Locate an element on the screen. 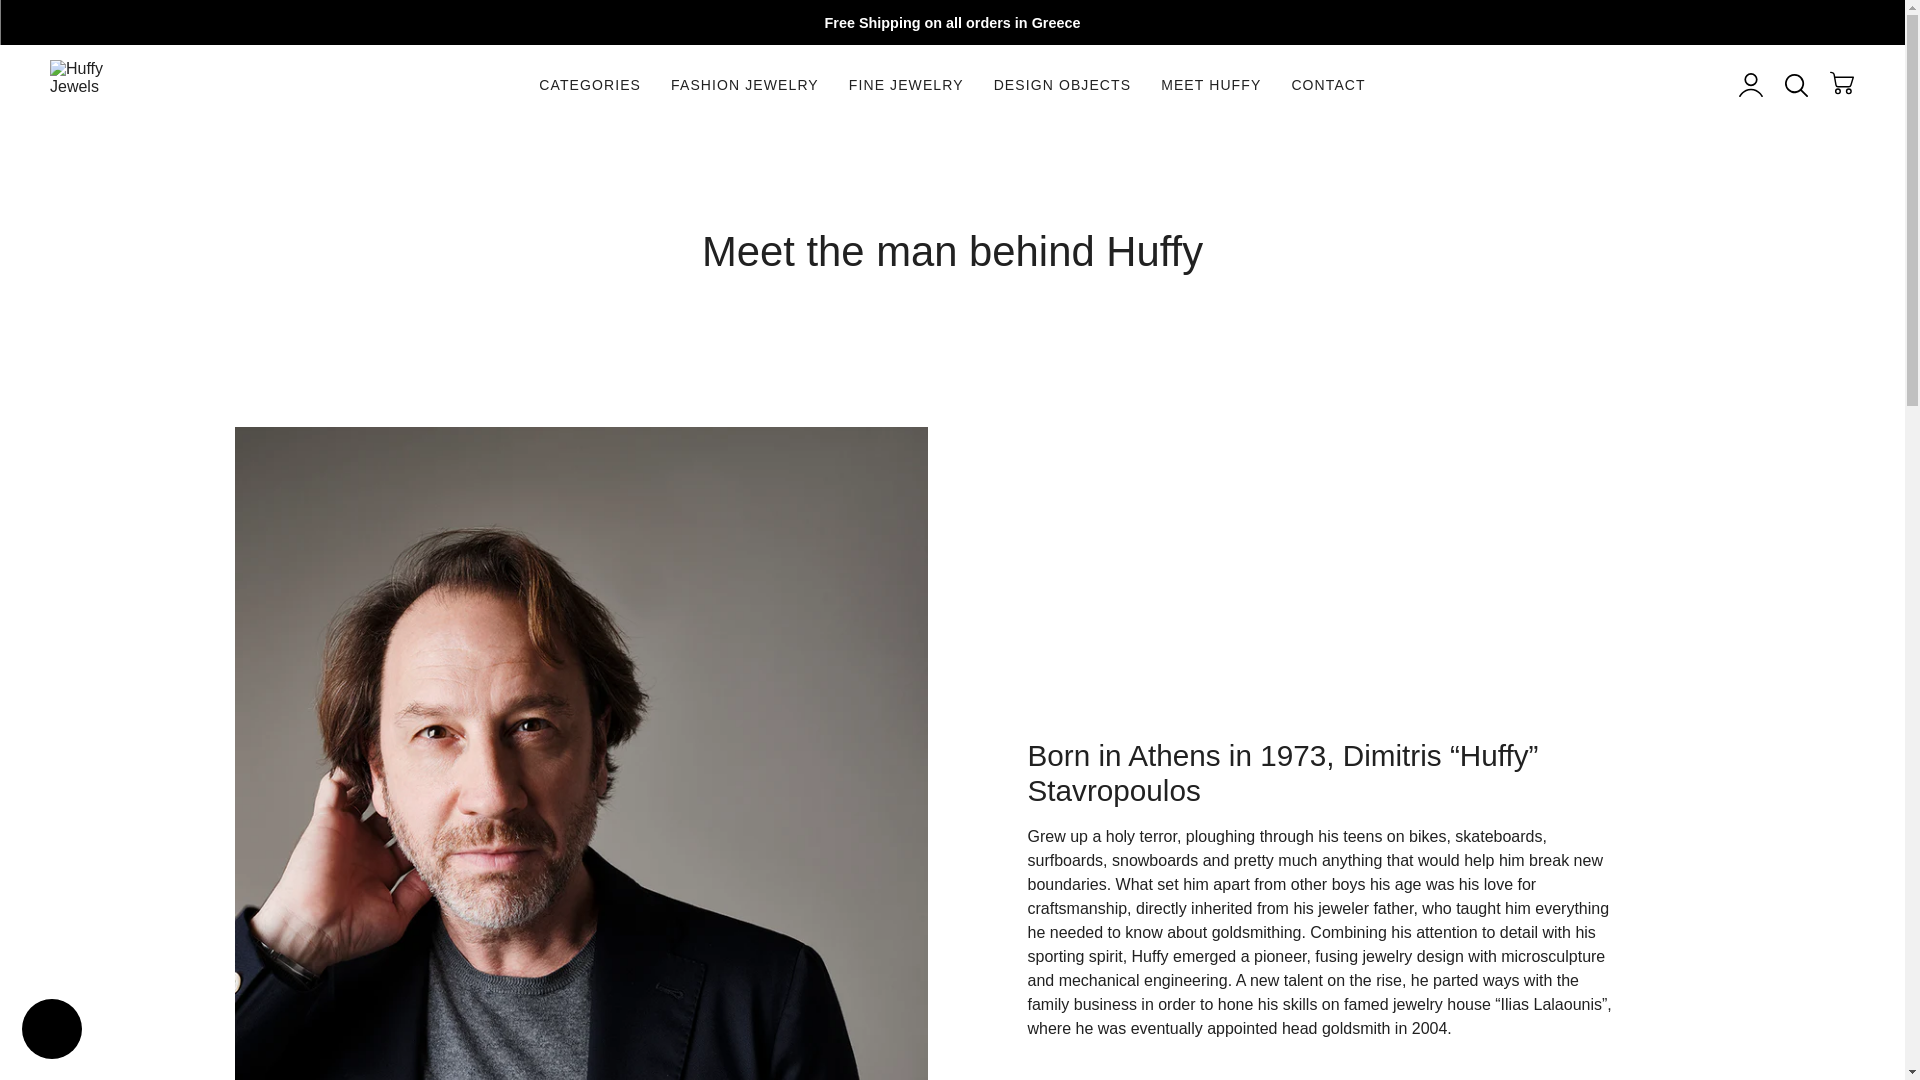  MEET HUFFY is located at coordinates (1211, 86).